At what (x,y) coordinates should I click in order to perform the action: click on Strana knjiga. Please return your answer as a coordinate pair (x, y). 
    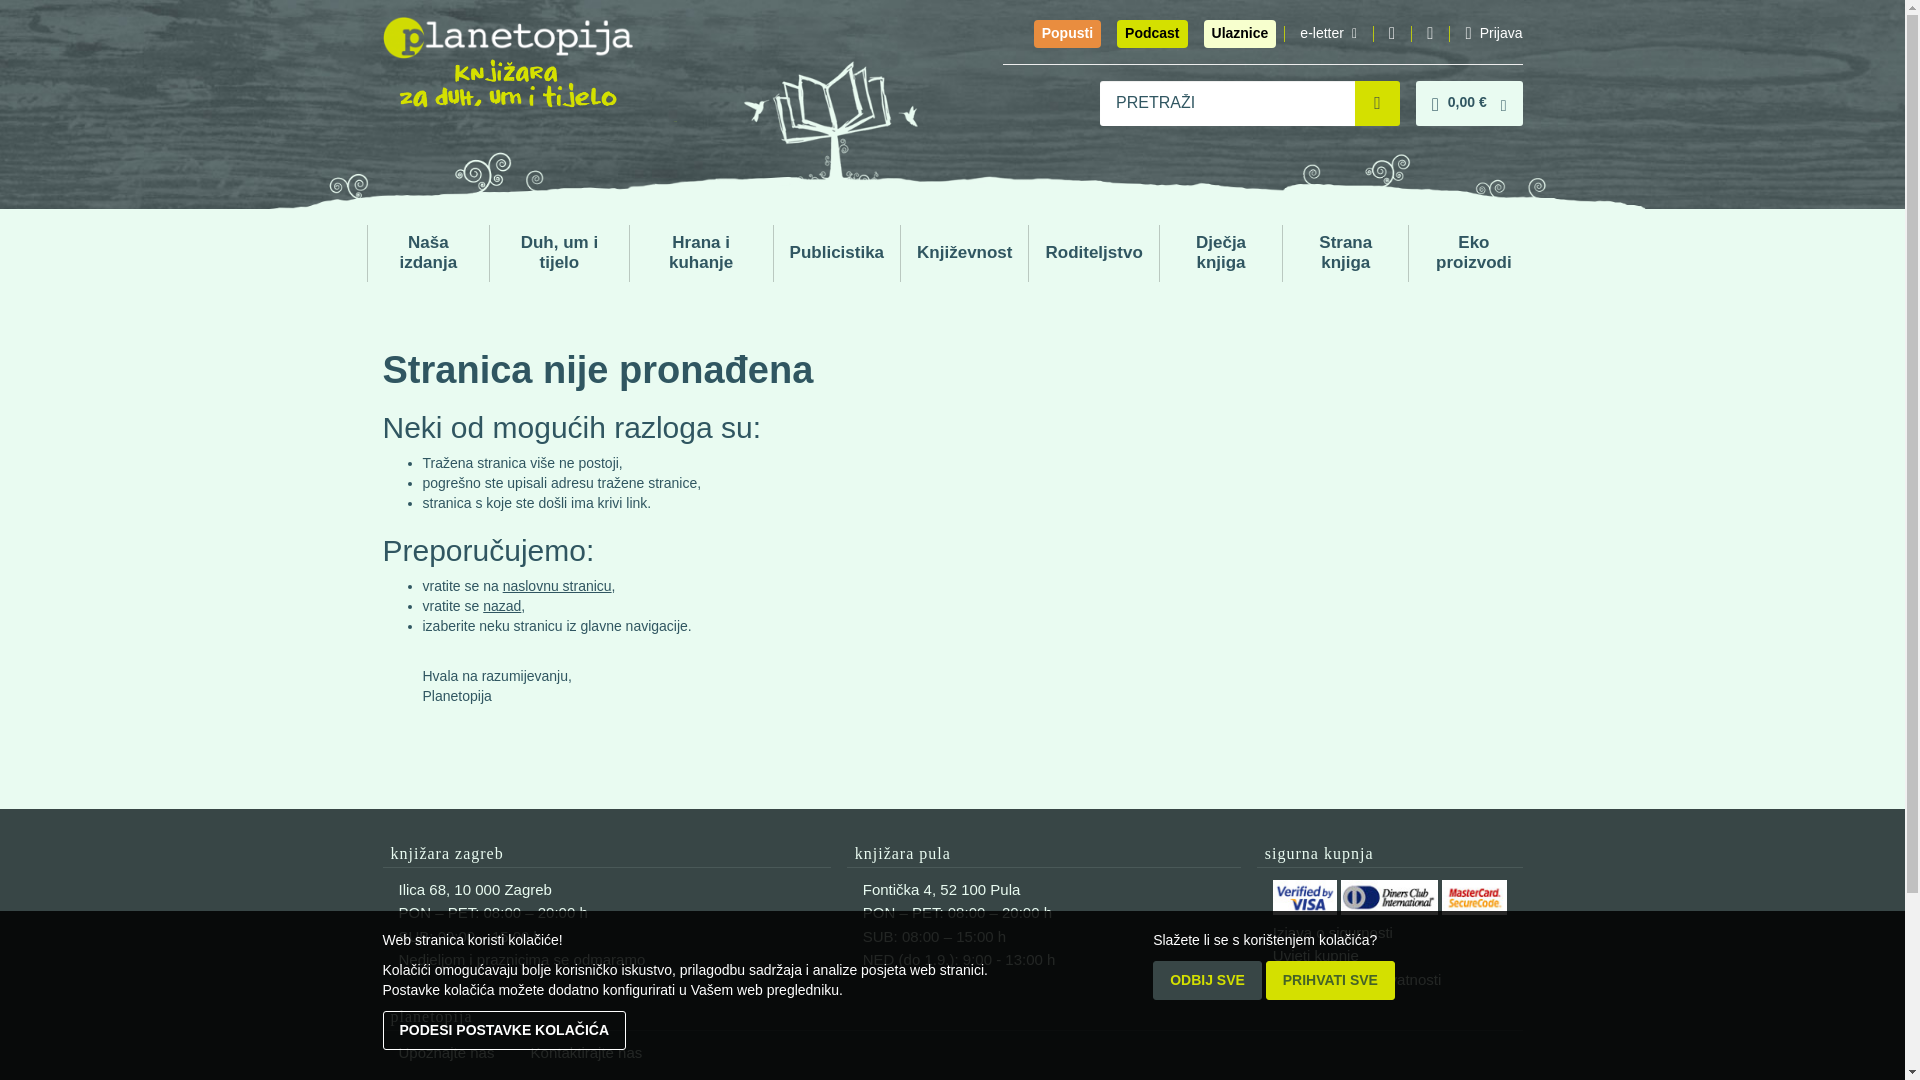
    Looking at the image, I should click on (1344, 252).